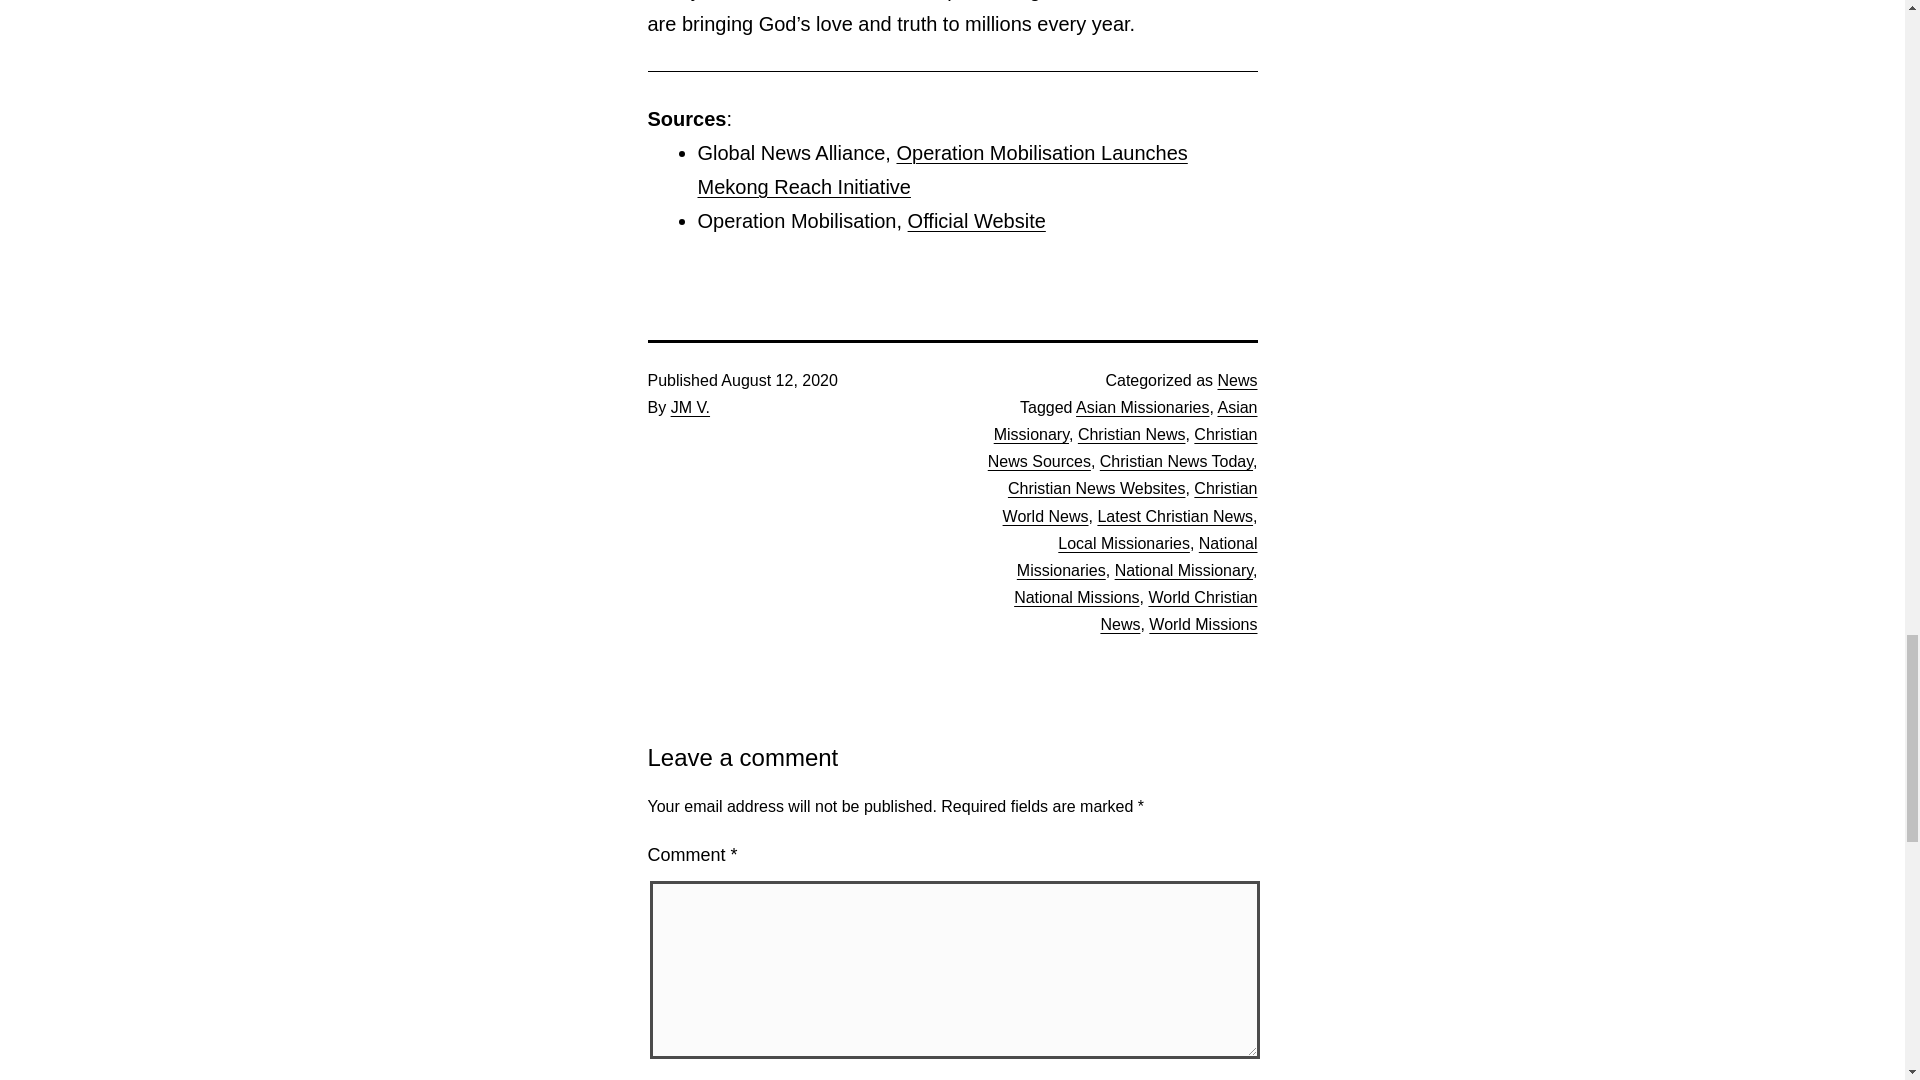 This screenshot has height=1080, width=1920. I want to click on JM V., so click(690, 406).